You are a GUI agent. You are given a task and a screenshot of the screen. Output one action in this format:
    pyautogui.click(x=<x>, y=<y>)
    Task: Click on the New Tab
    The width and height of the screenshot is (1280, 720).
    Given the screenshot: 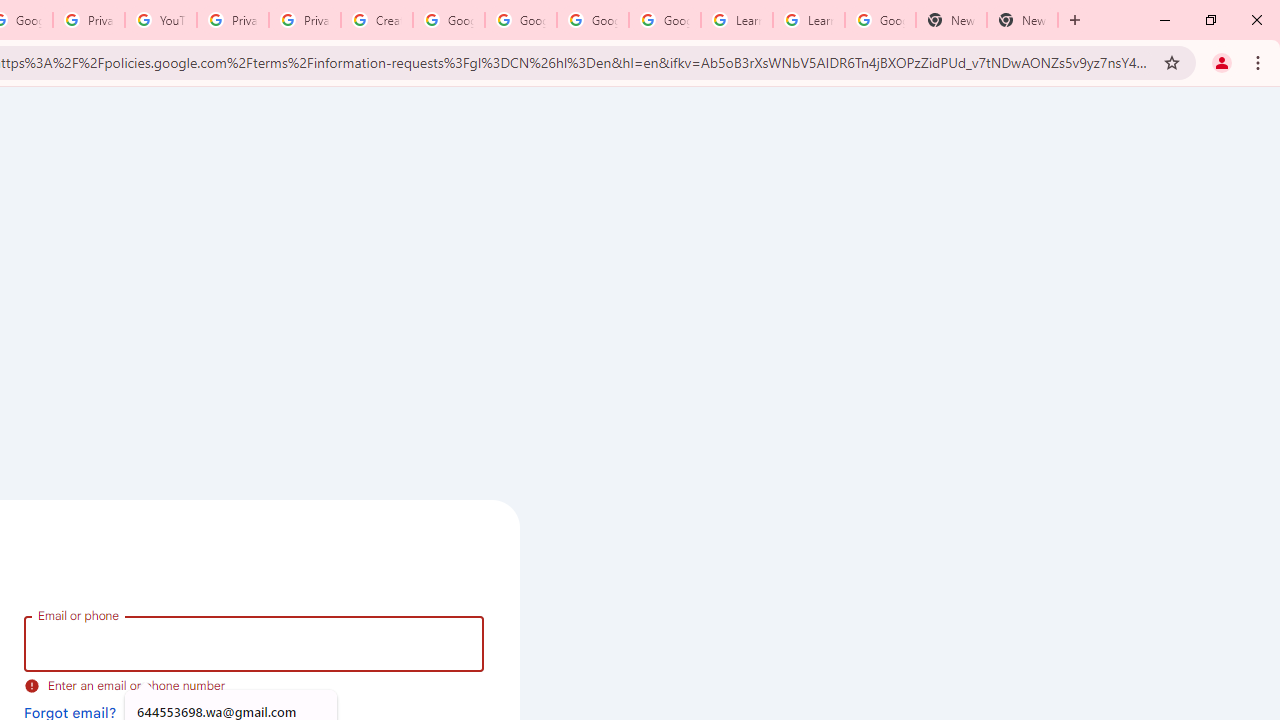 What is the action you would take?
    pyautogui.click(x=951, y=20)
    